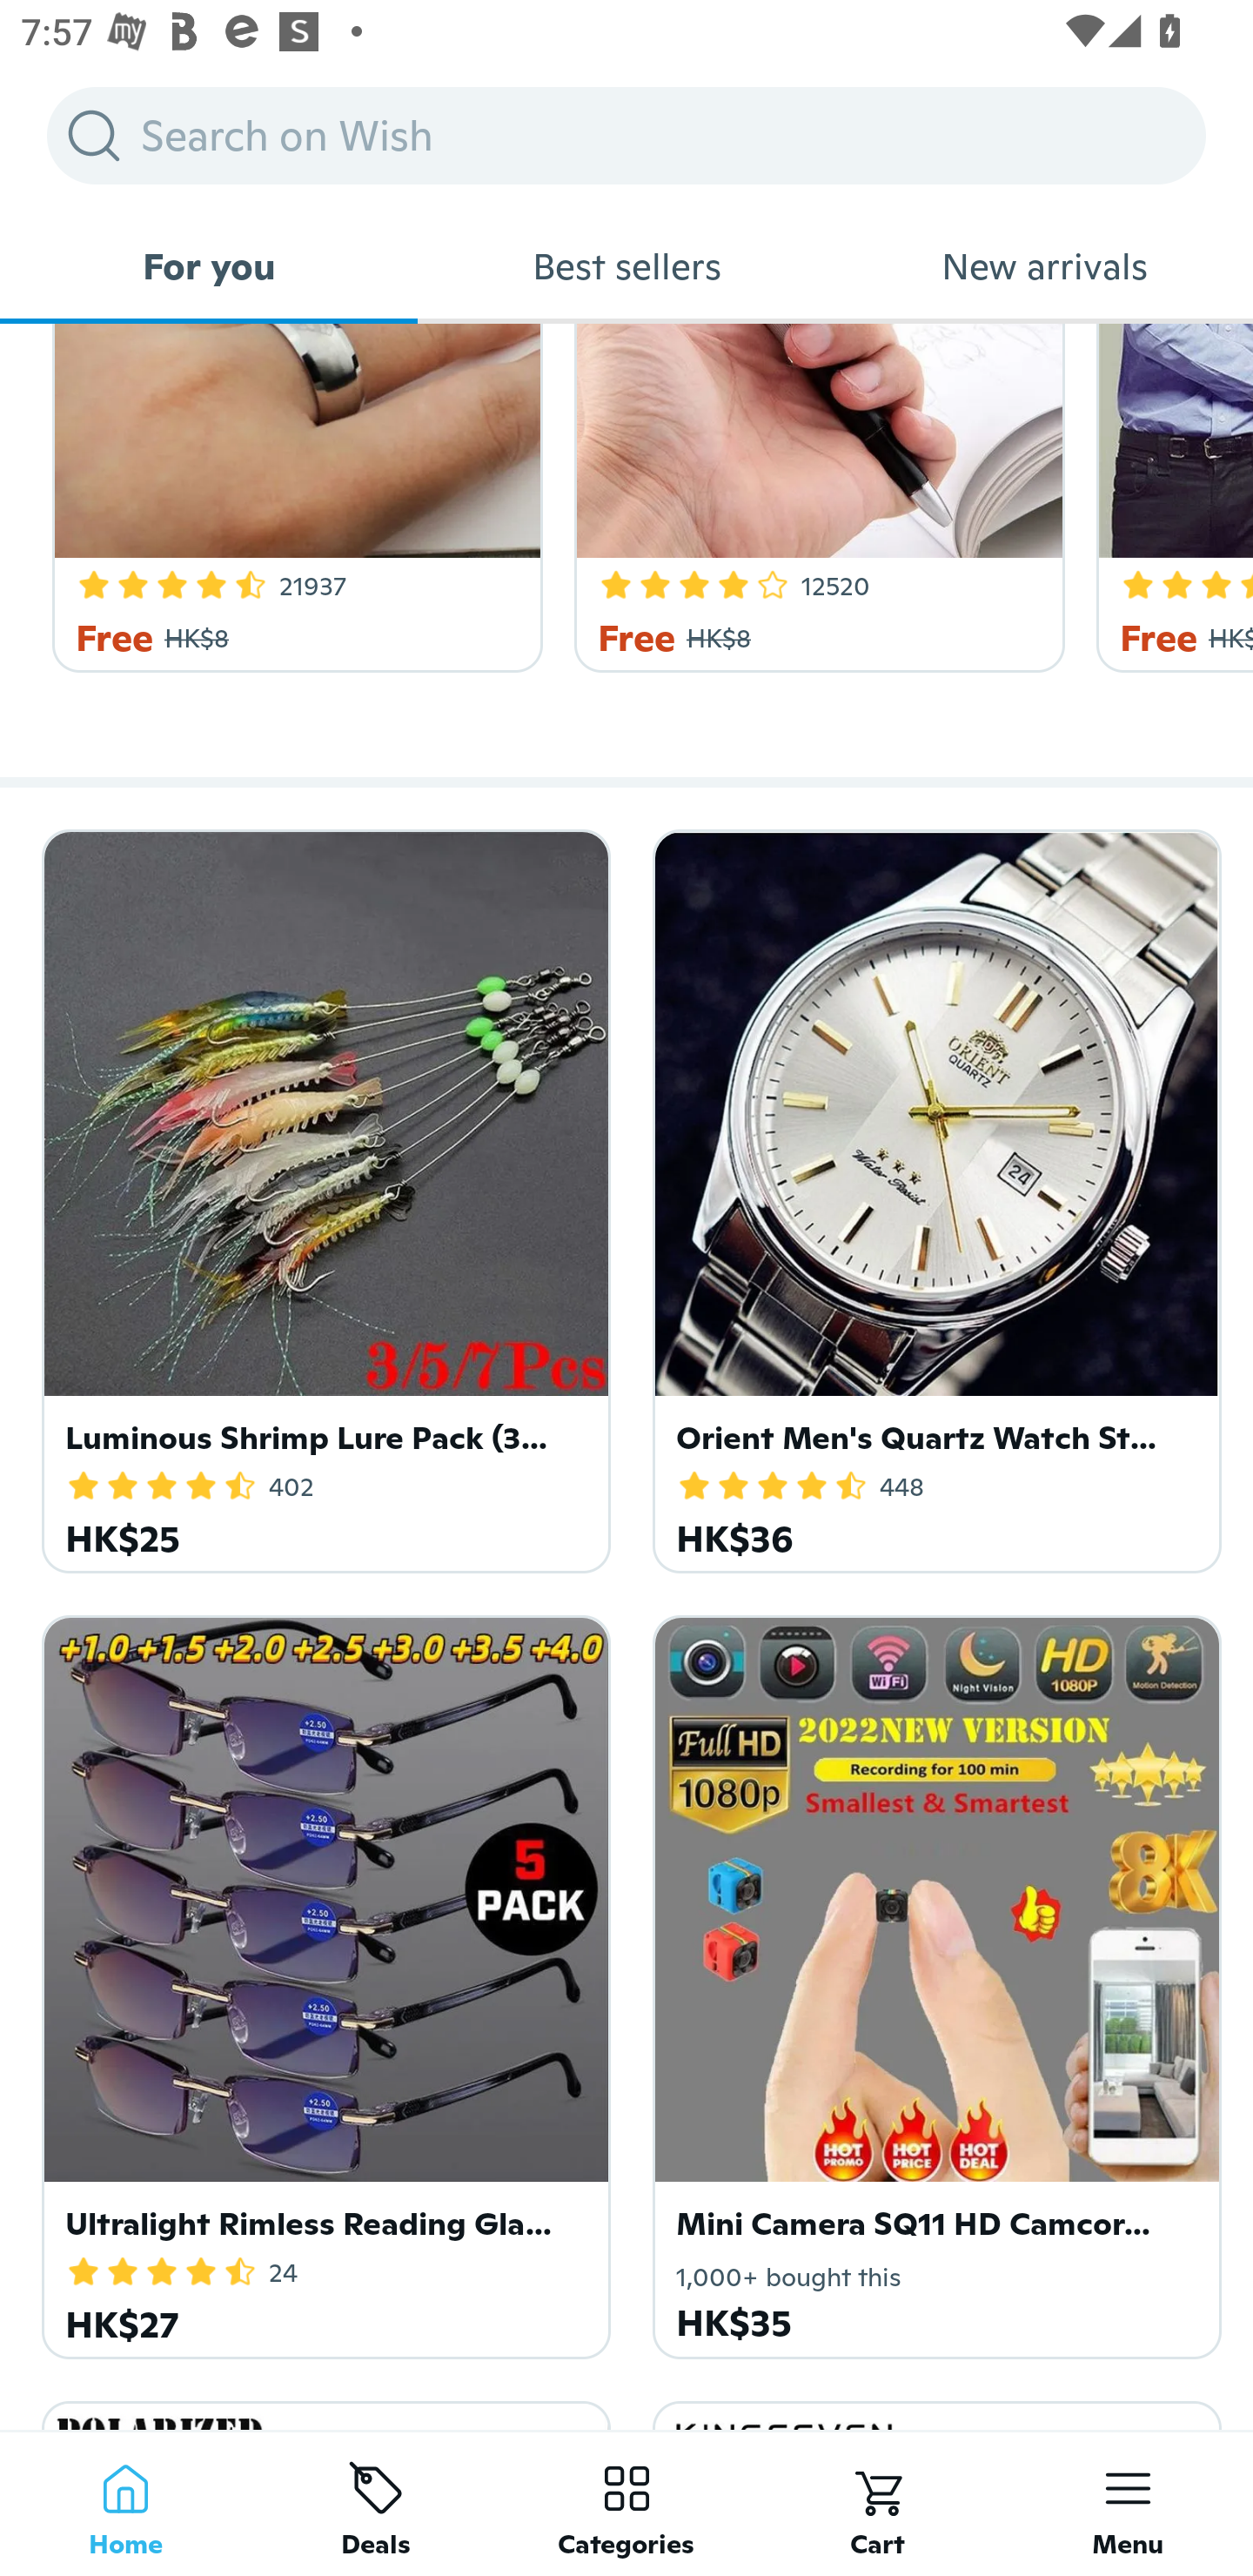 Image resolution: width=1253 pixels, height=2576 pixels. I want to click on Search on Wish, so click(626, 135).